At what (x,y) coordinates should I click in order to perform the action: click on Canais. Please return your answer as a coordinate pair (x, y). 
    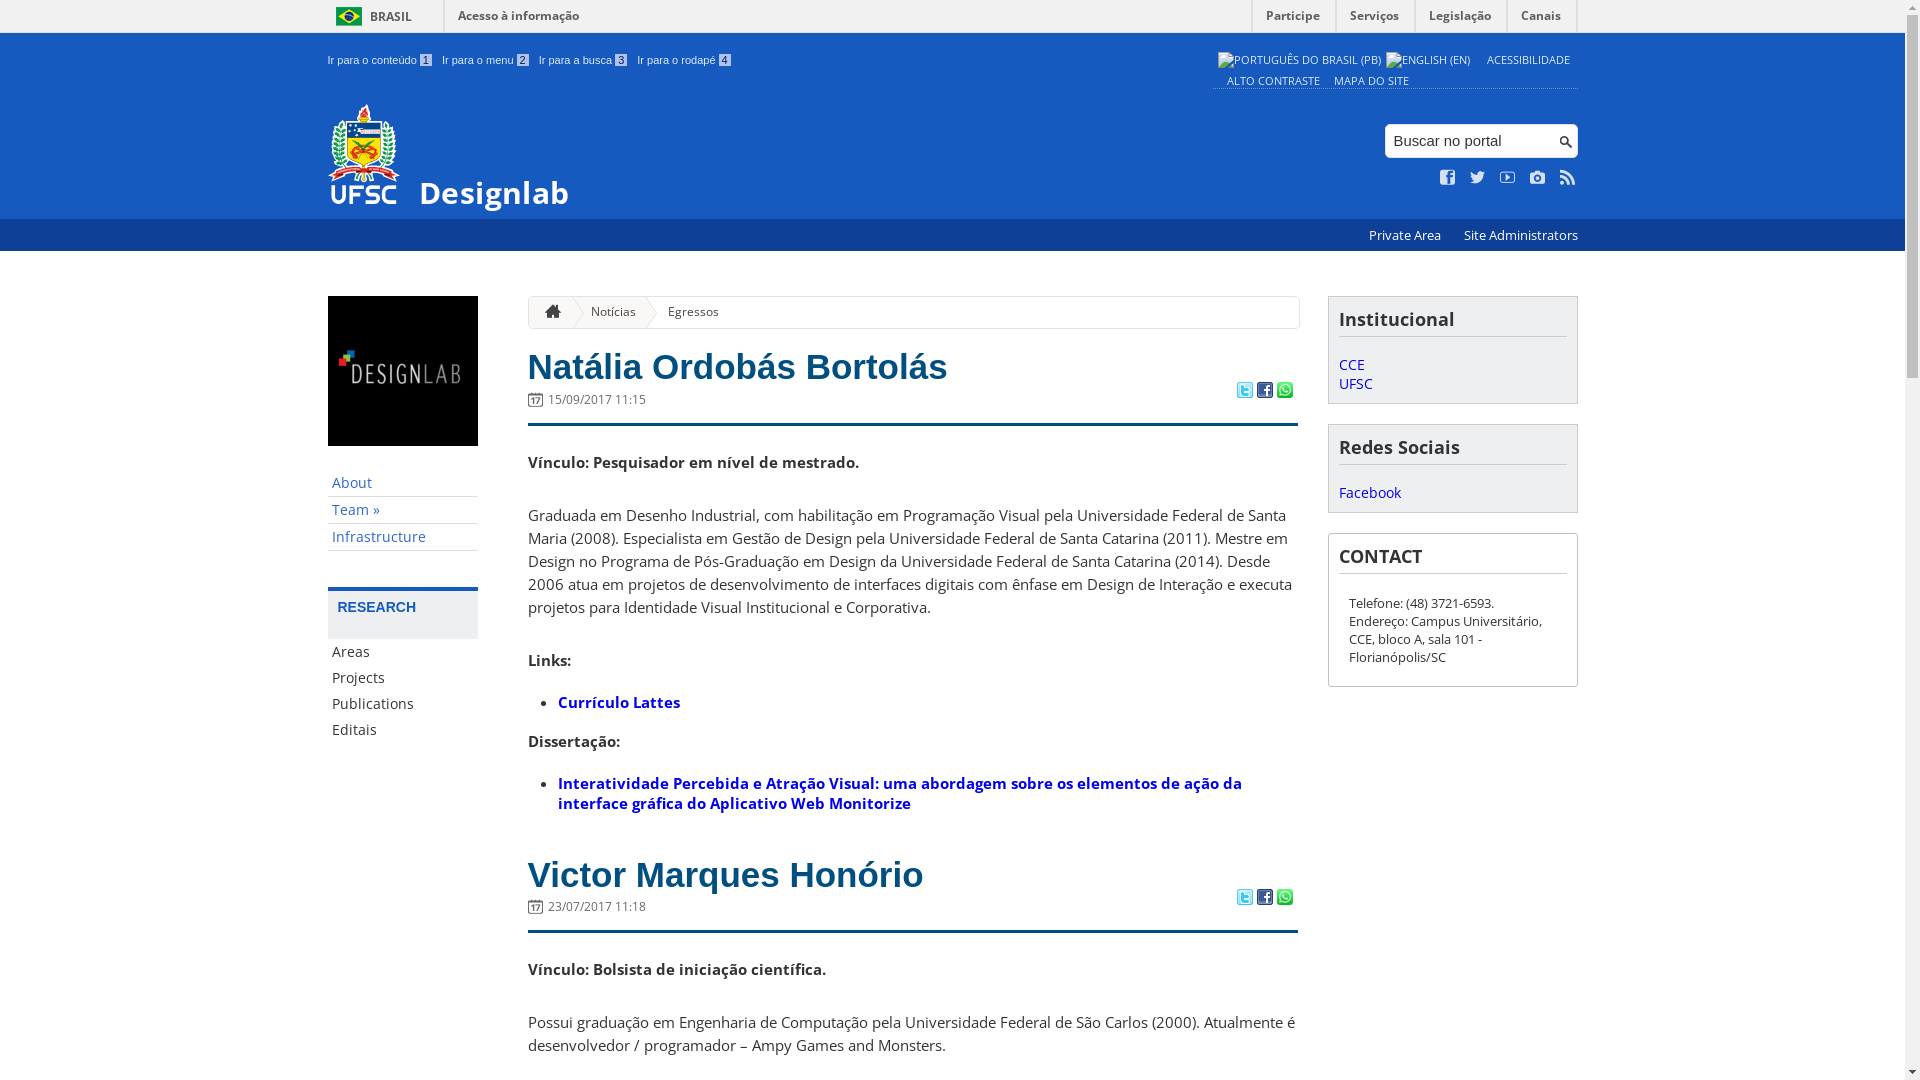
    Looking at the image, I should click on (1542, 20).